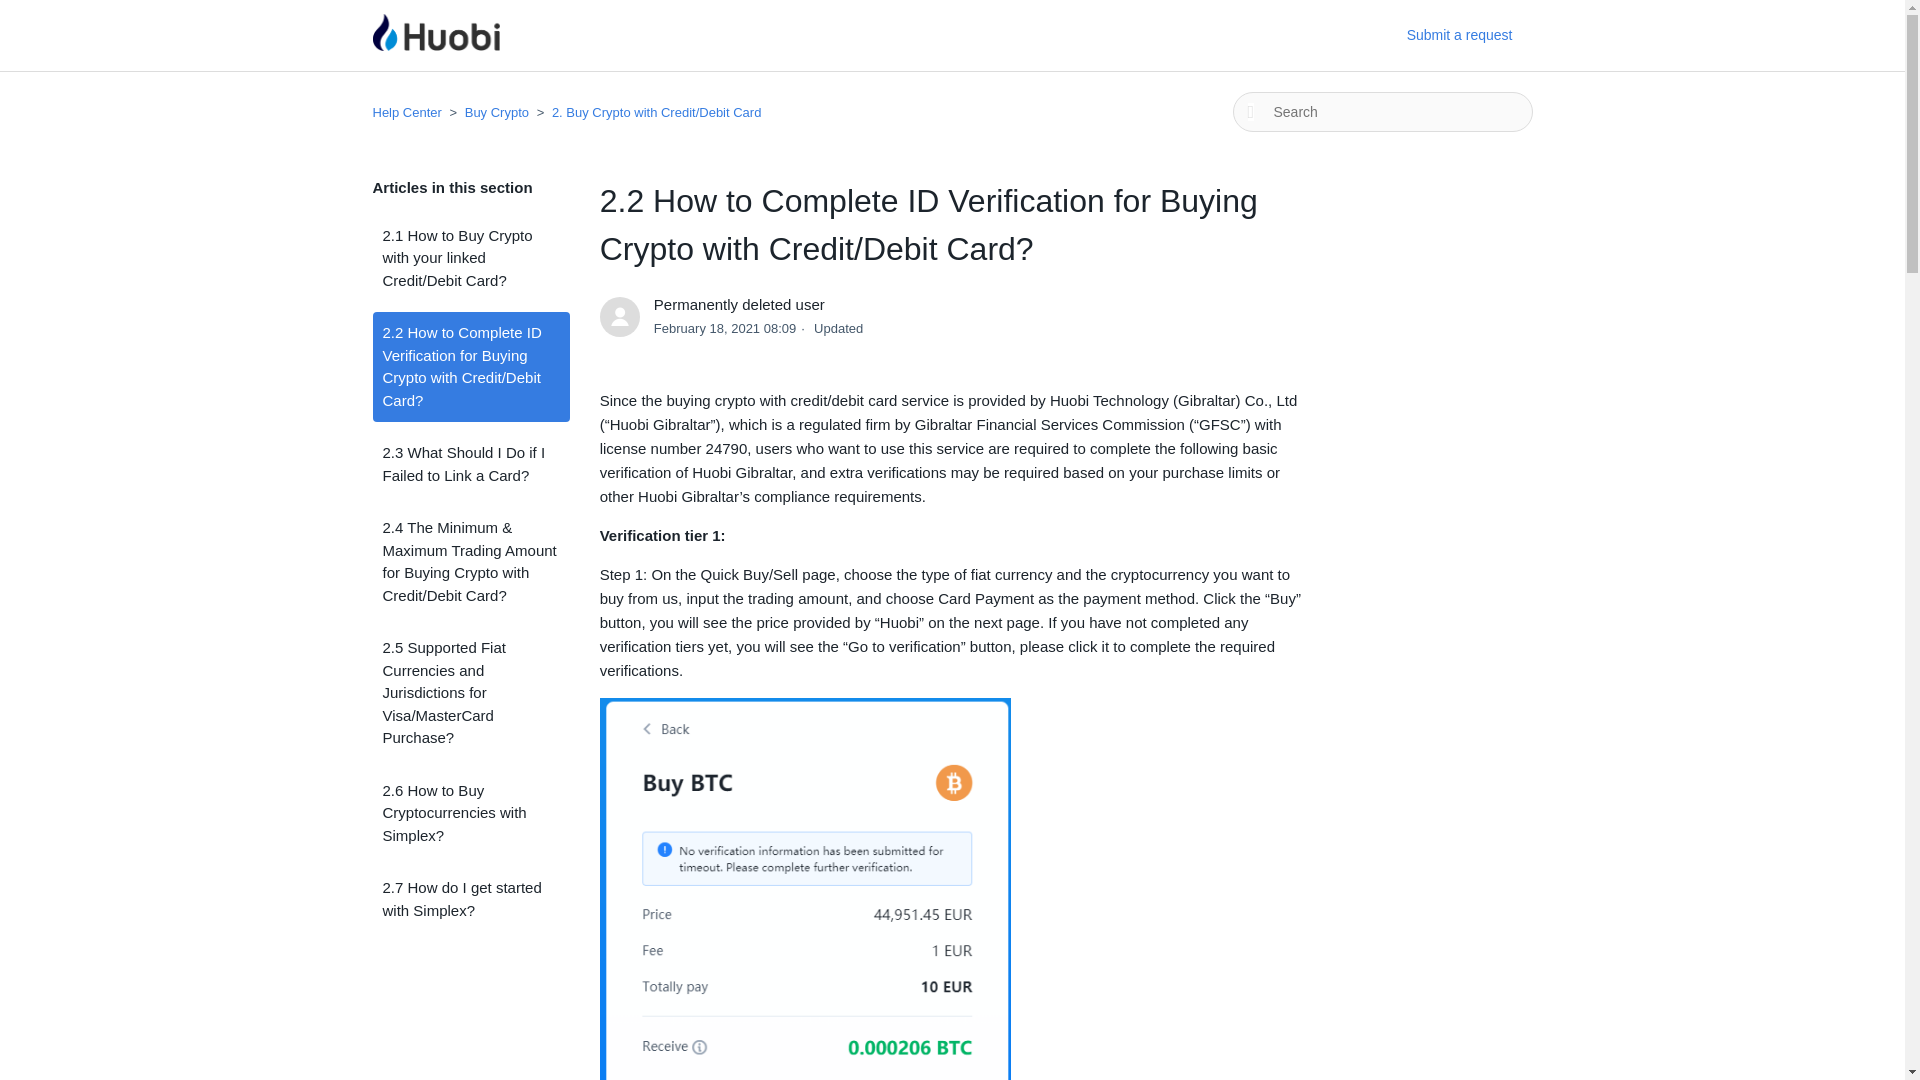  What do you see at coordinates (406, 112) in the screenshot?
I see `Help Center` at bounding box center [406, 112].